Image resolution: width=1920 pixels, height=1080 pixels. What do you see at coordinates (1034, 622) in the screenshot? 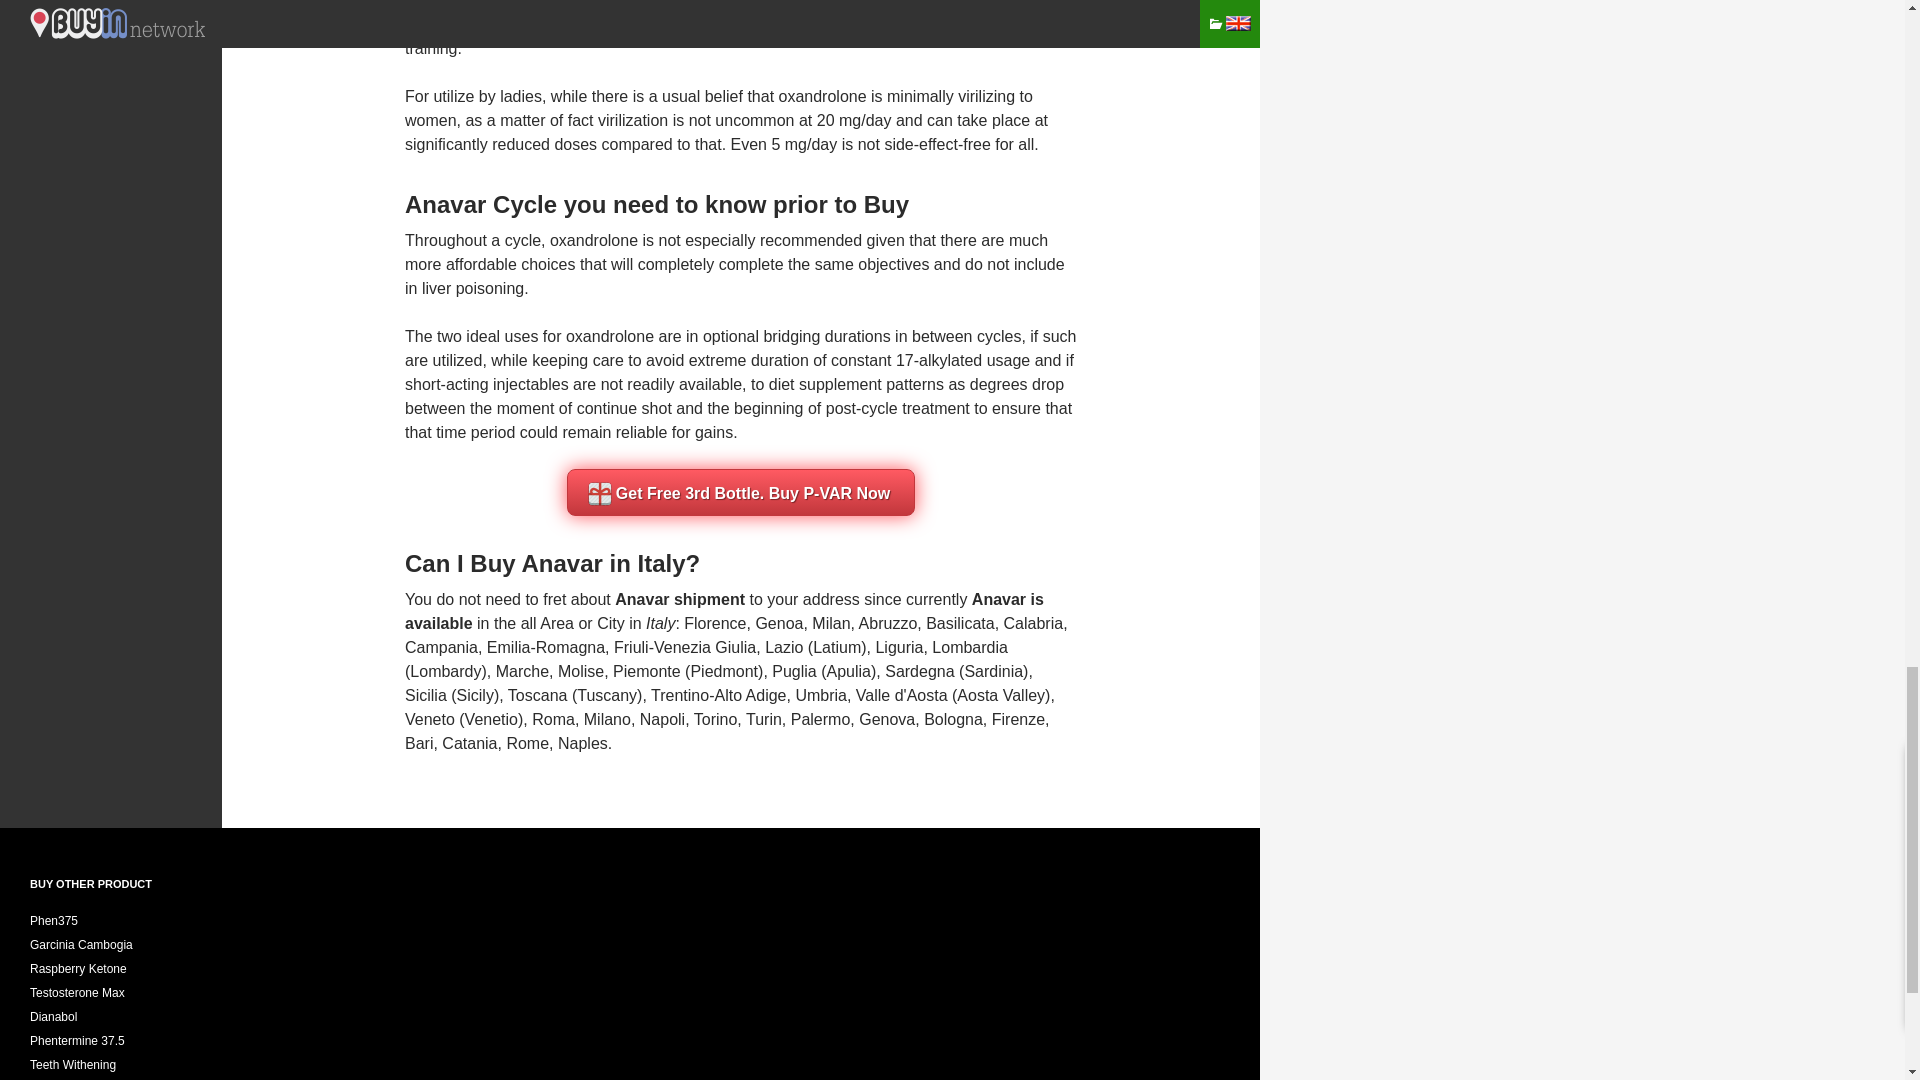
I see `Calabria` at bounding box center [1034, 622].